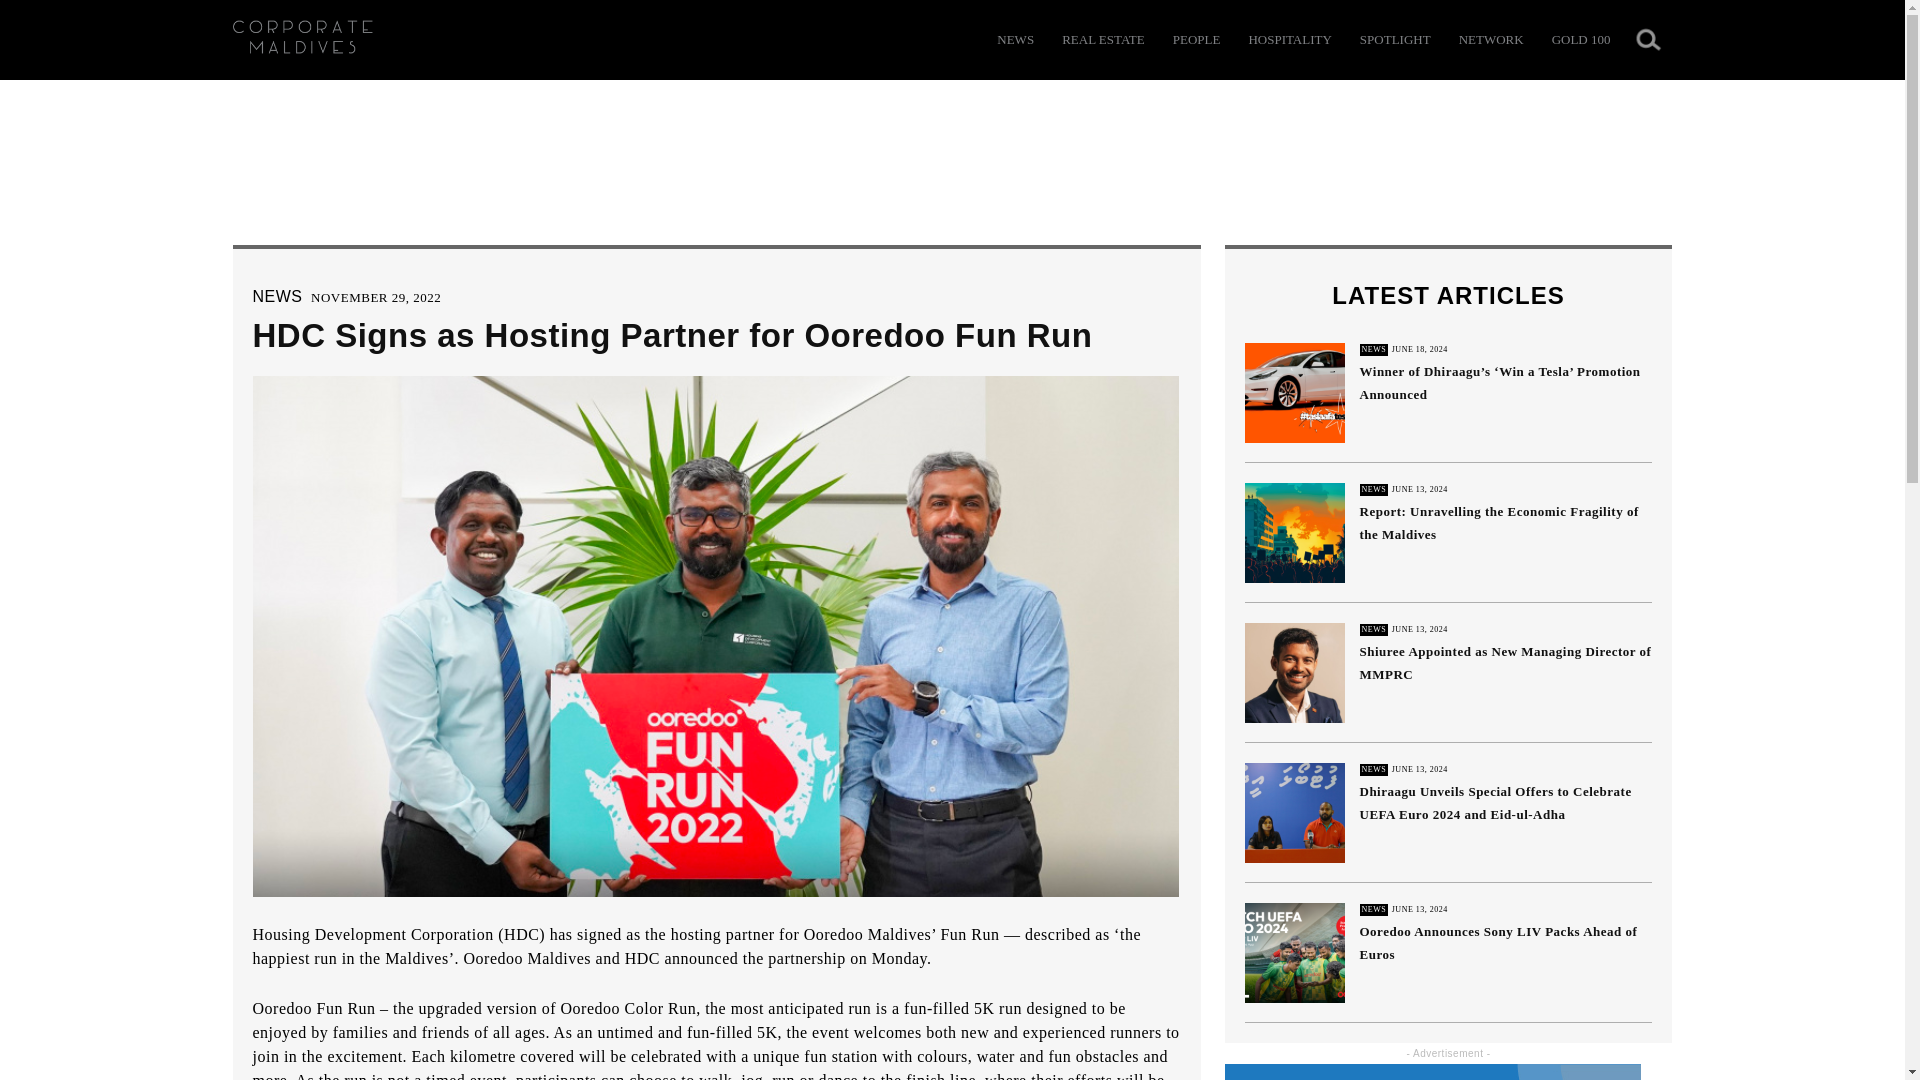 The image size is (1920, 1080). I want to click on GOLD 100, so click(1580, 40).